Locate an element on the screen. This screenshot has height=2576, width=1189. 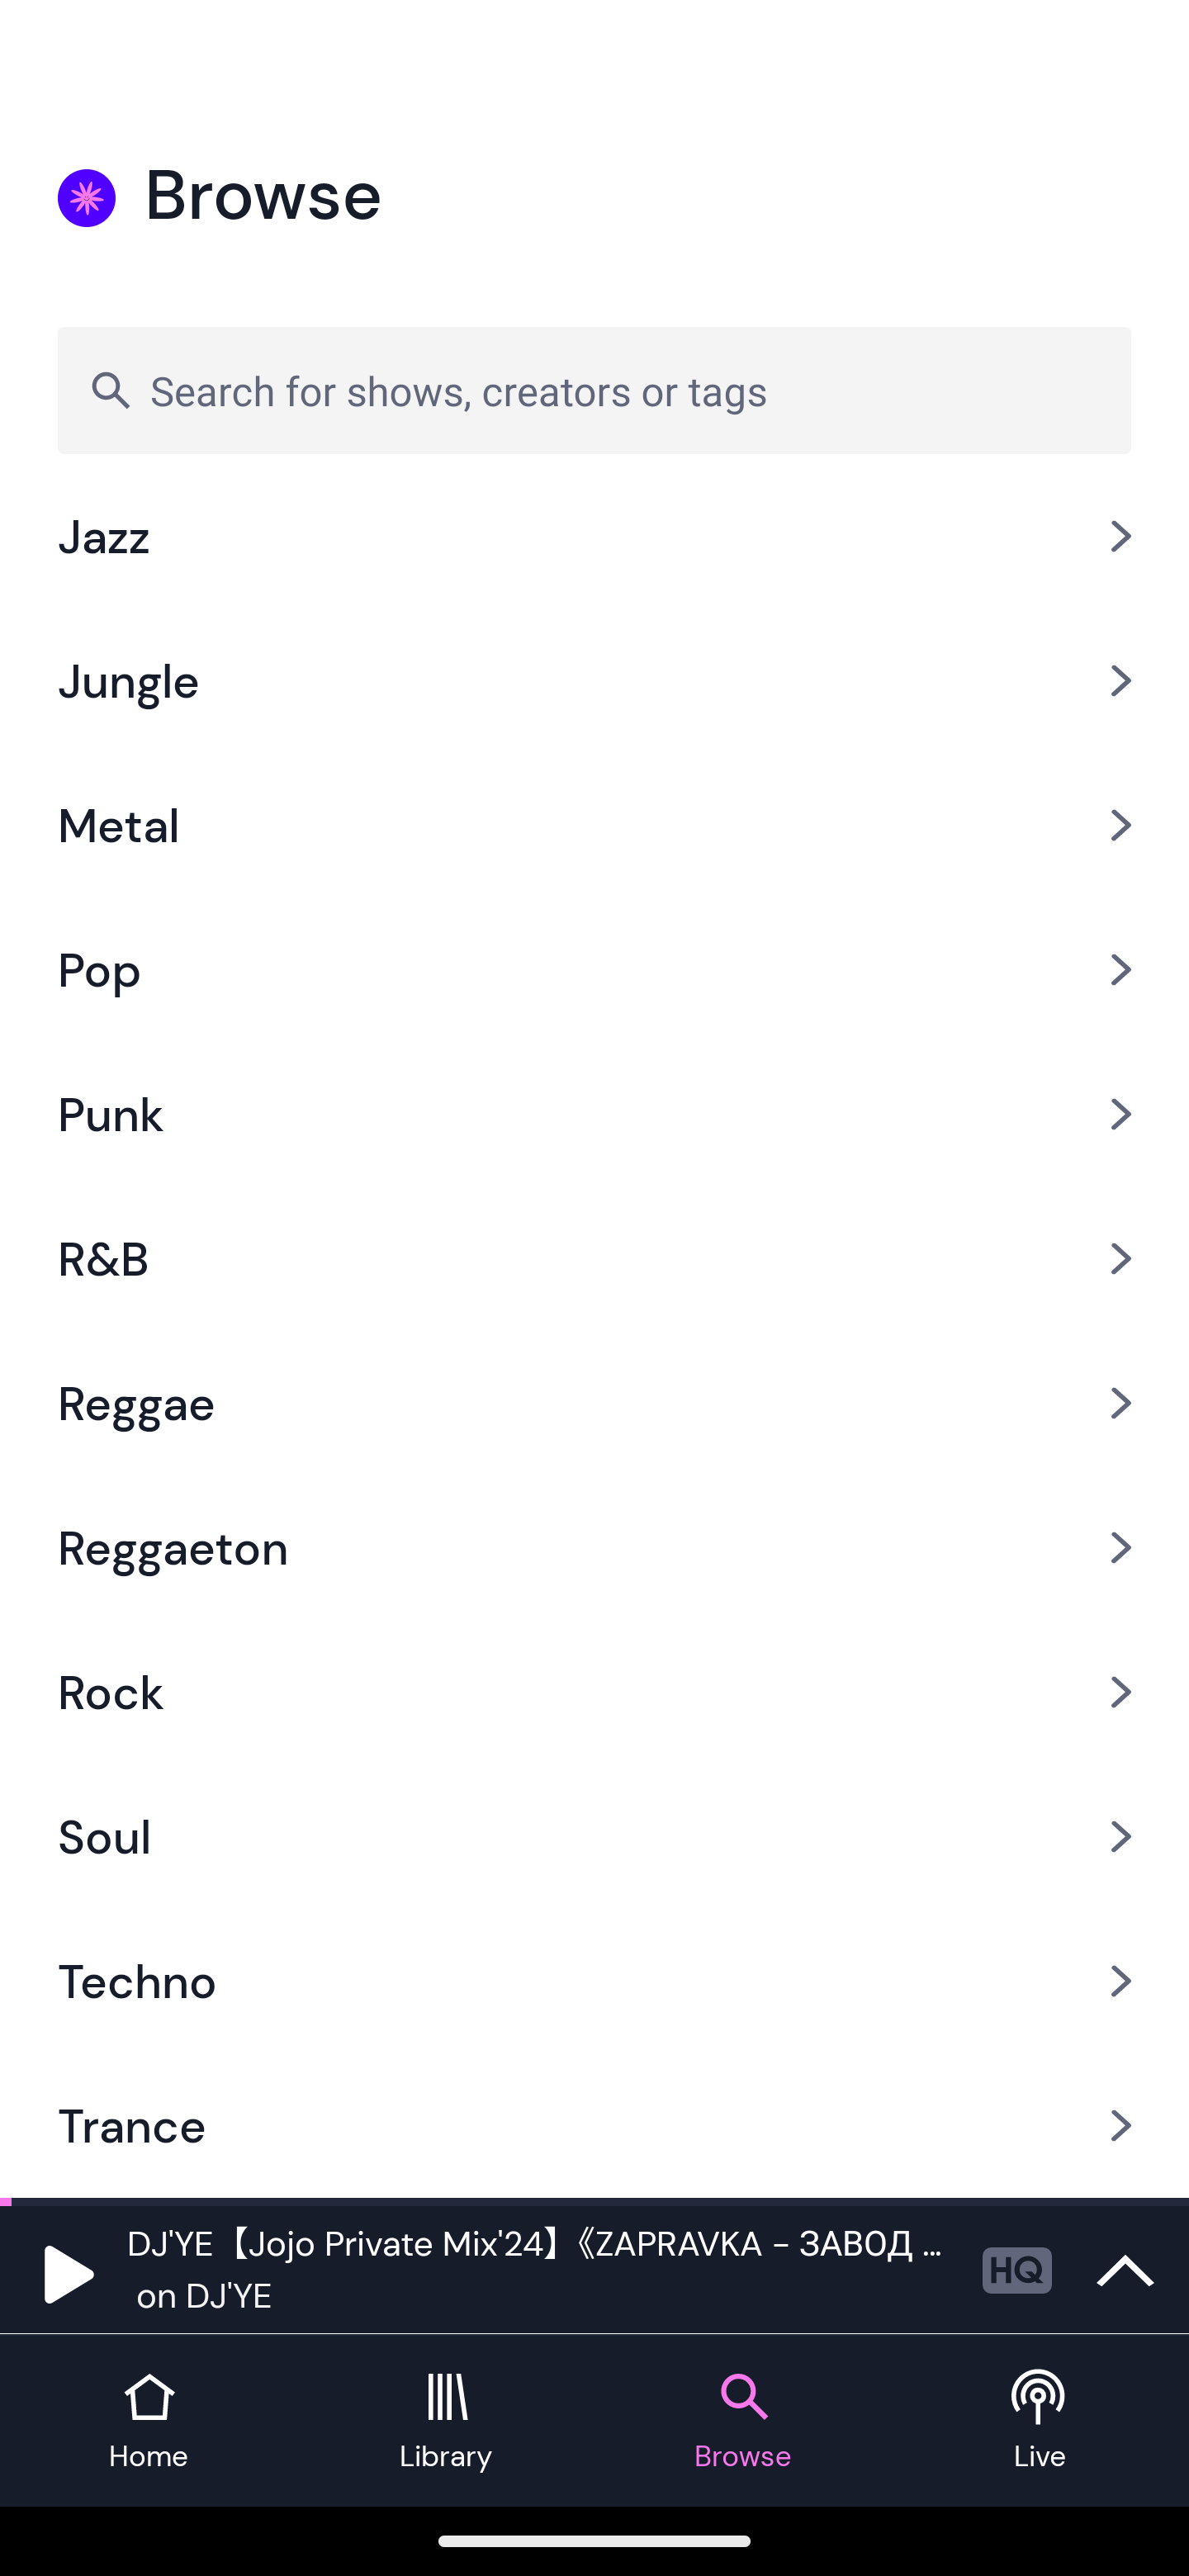
Rock is located at coordinates (594, 1693).